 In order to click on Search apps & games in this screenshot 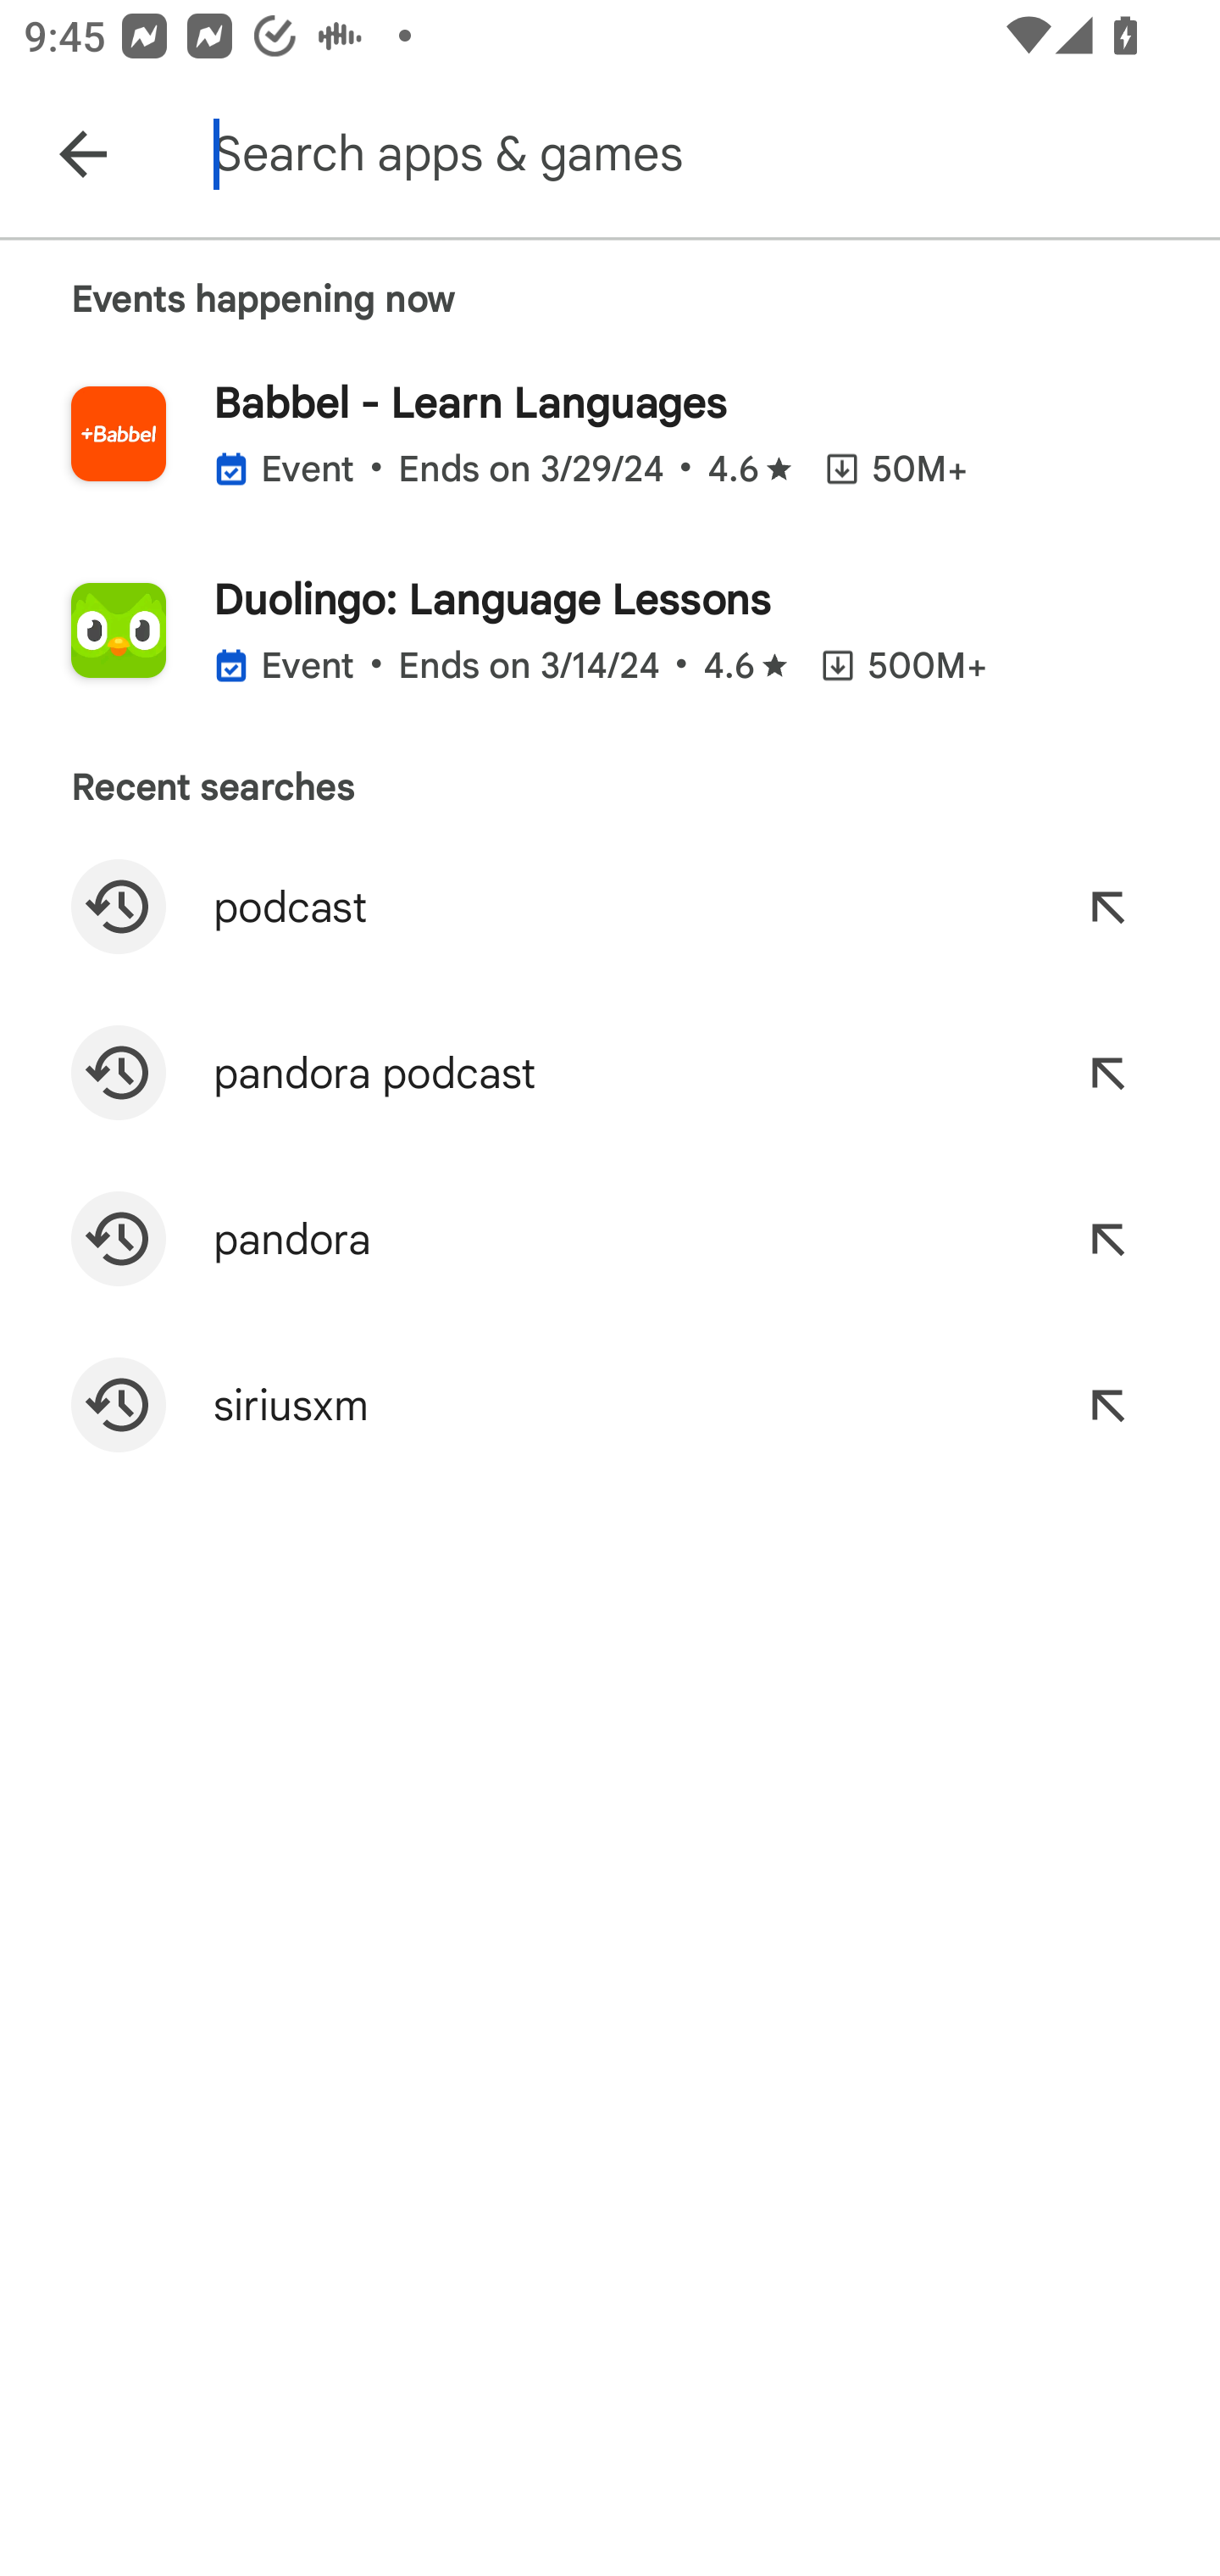, I will do `click(710, 154)`.